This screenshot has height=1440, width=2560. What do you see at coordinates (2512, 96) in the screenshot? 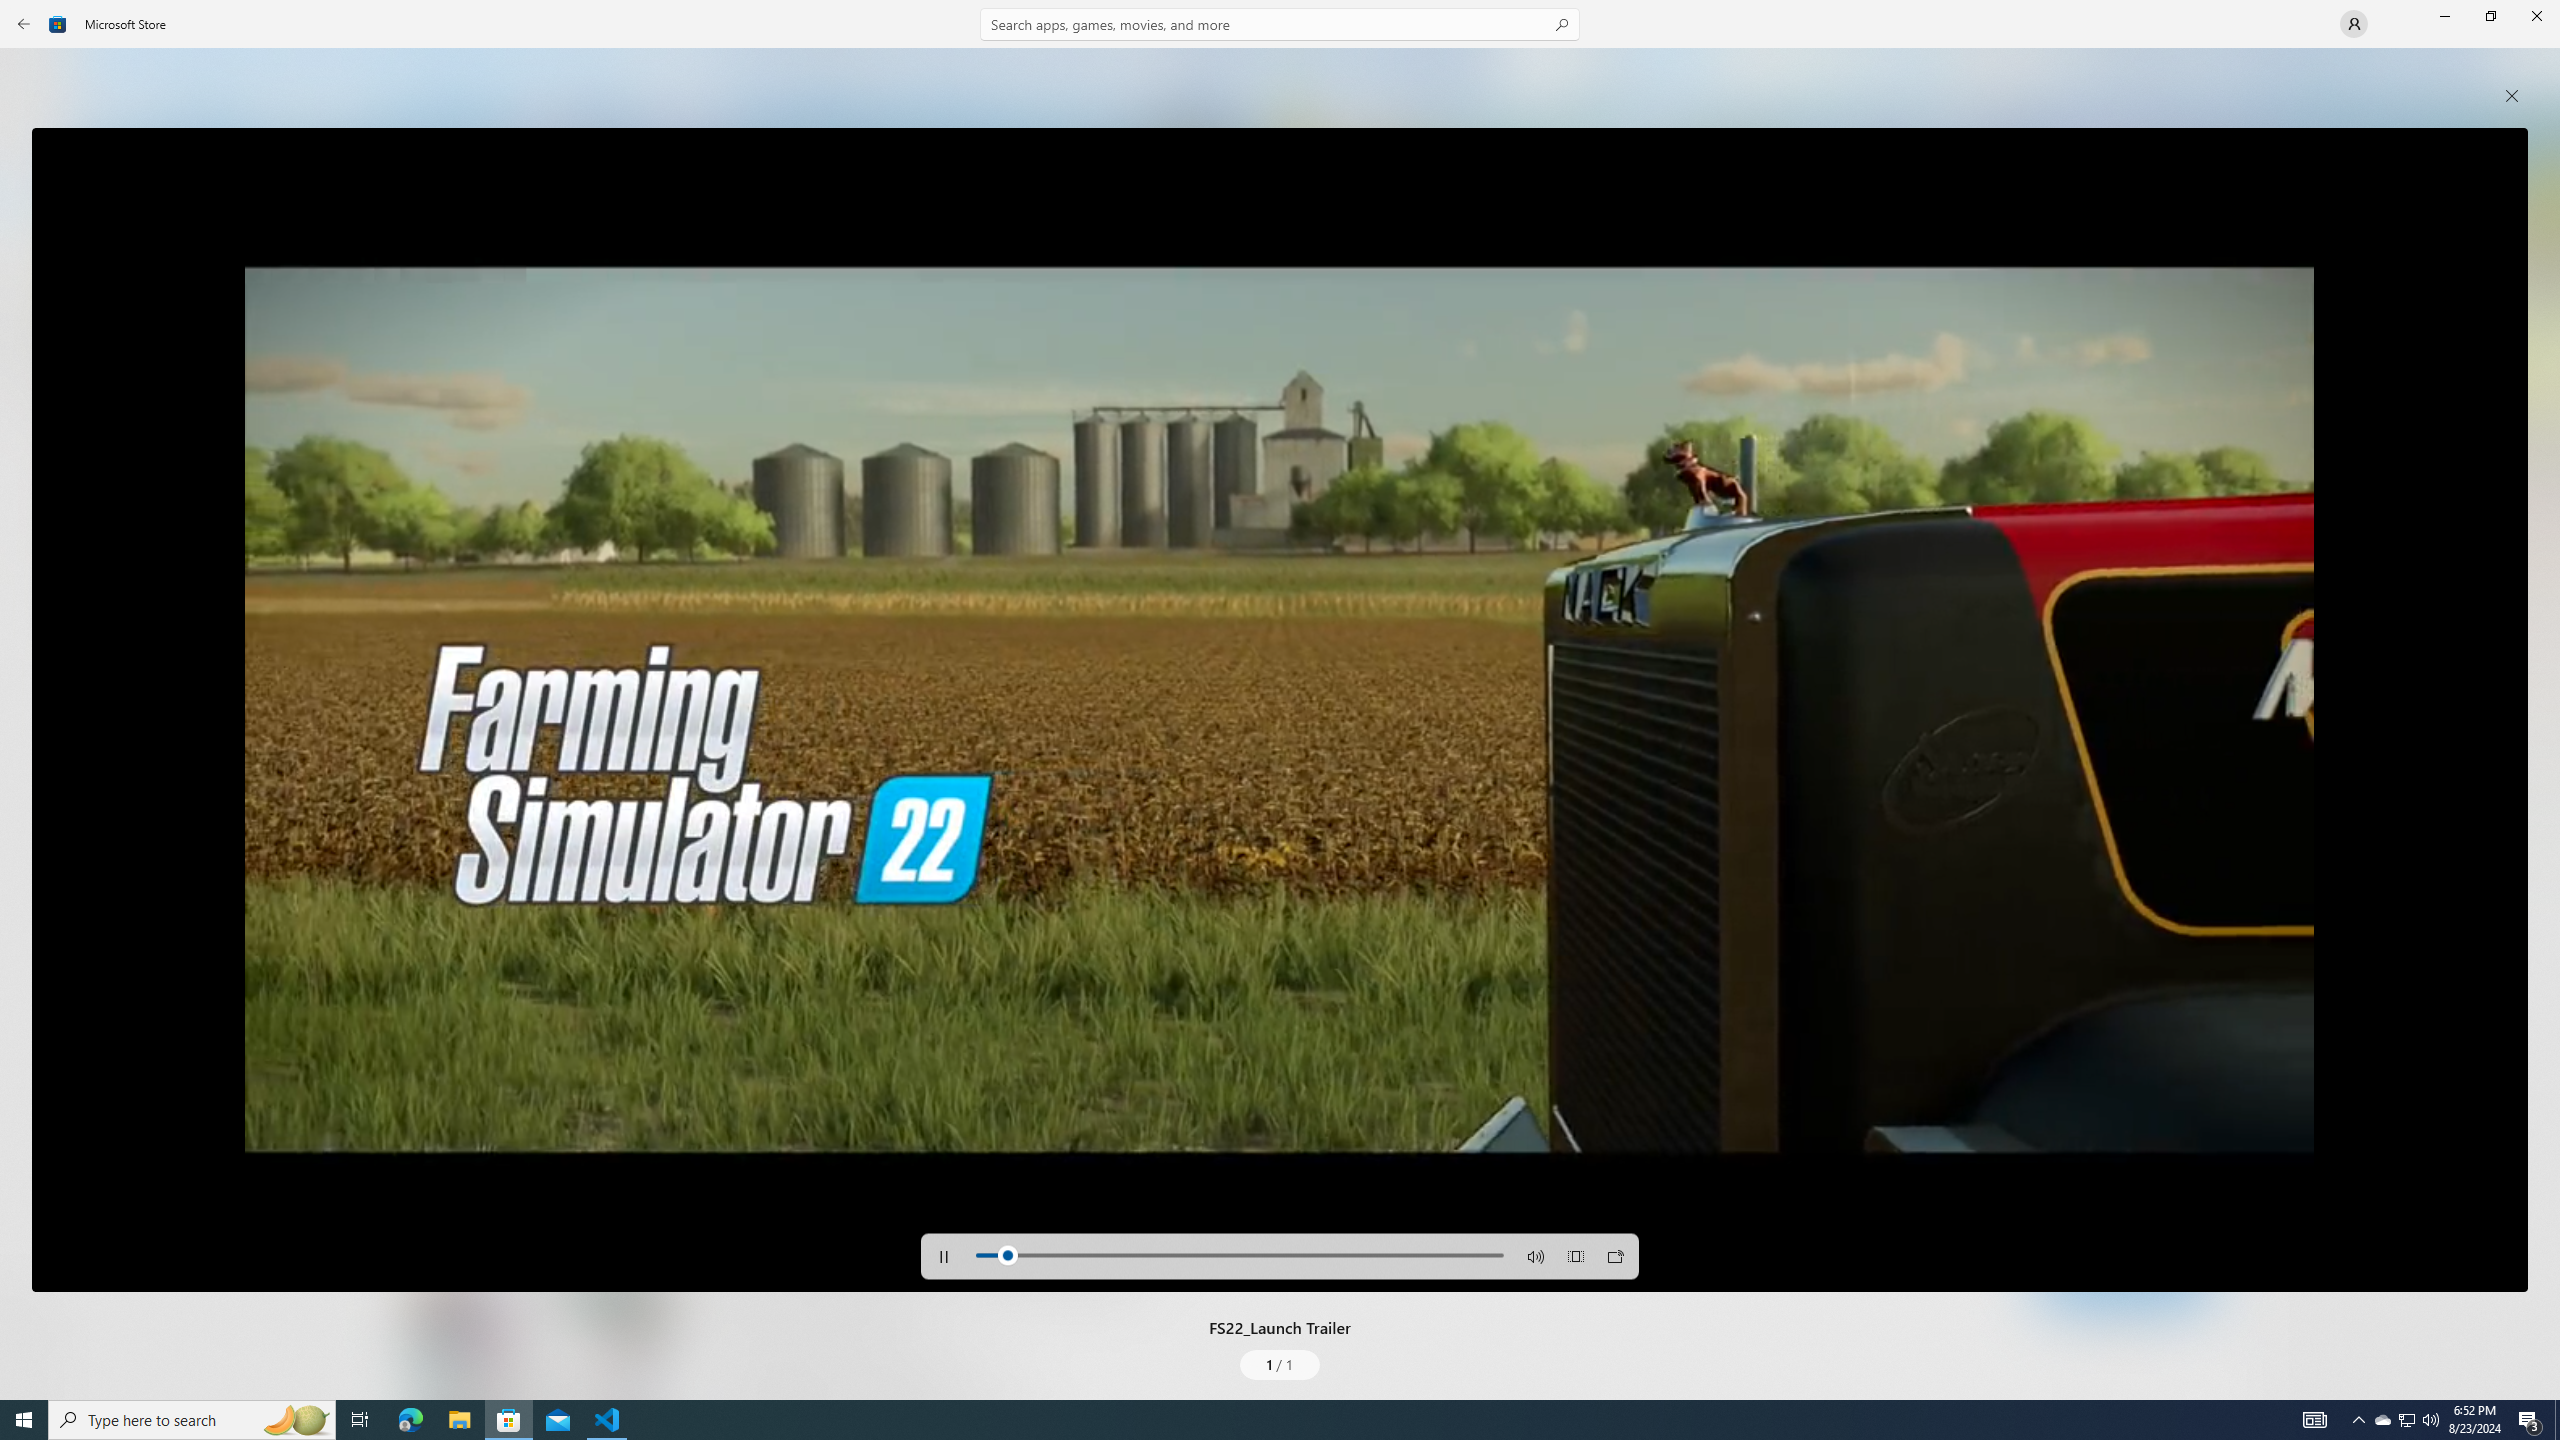
I see `close popup window` at bounding box center [2512, 96].